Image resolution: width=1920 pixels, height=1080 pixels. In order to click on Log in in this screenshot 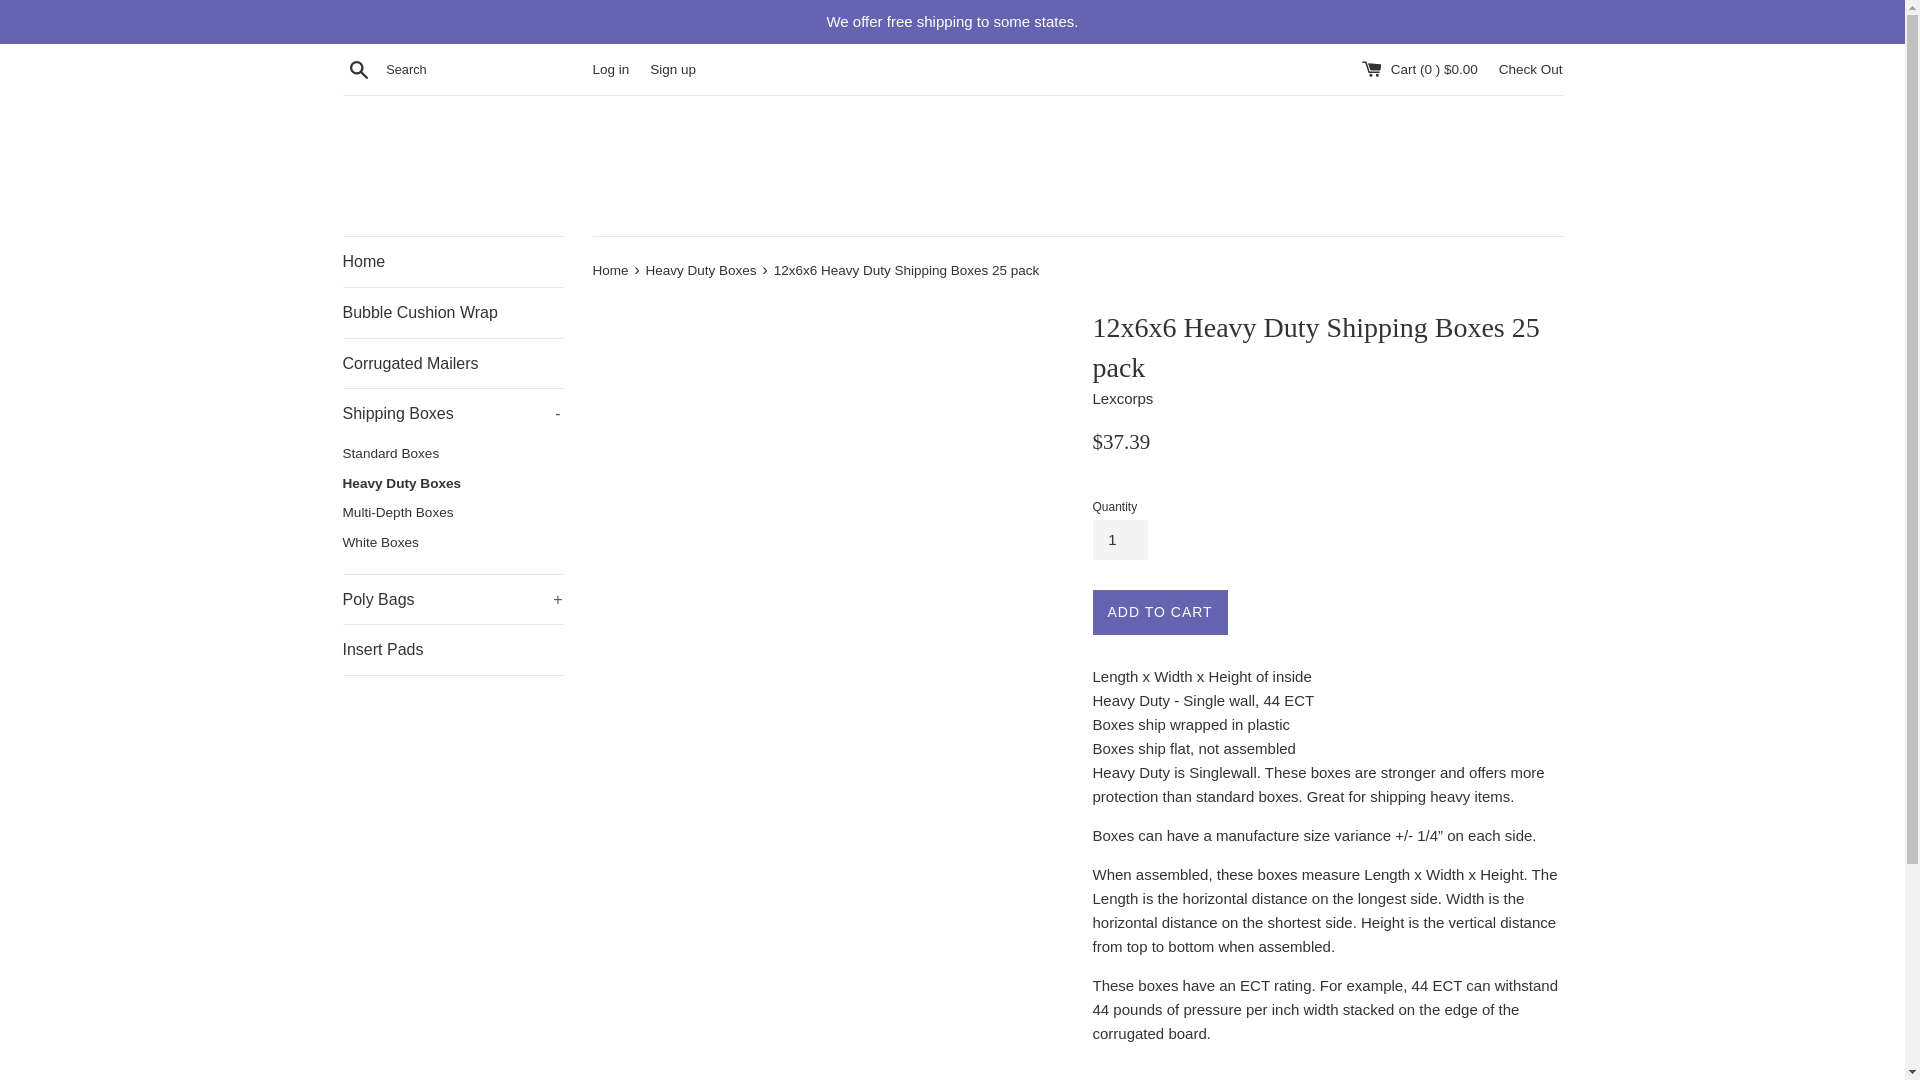, I will do `click(610, 68)`.